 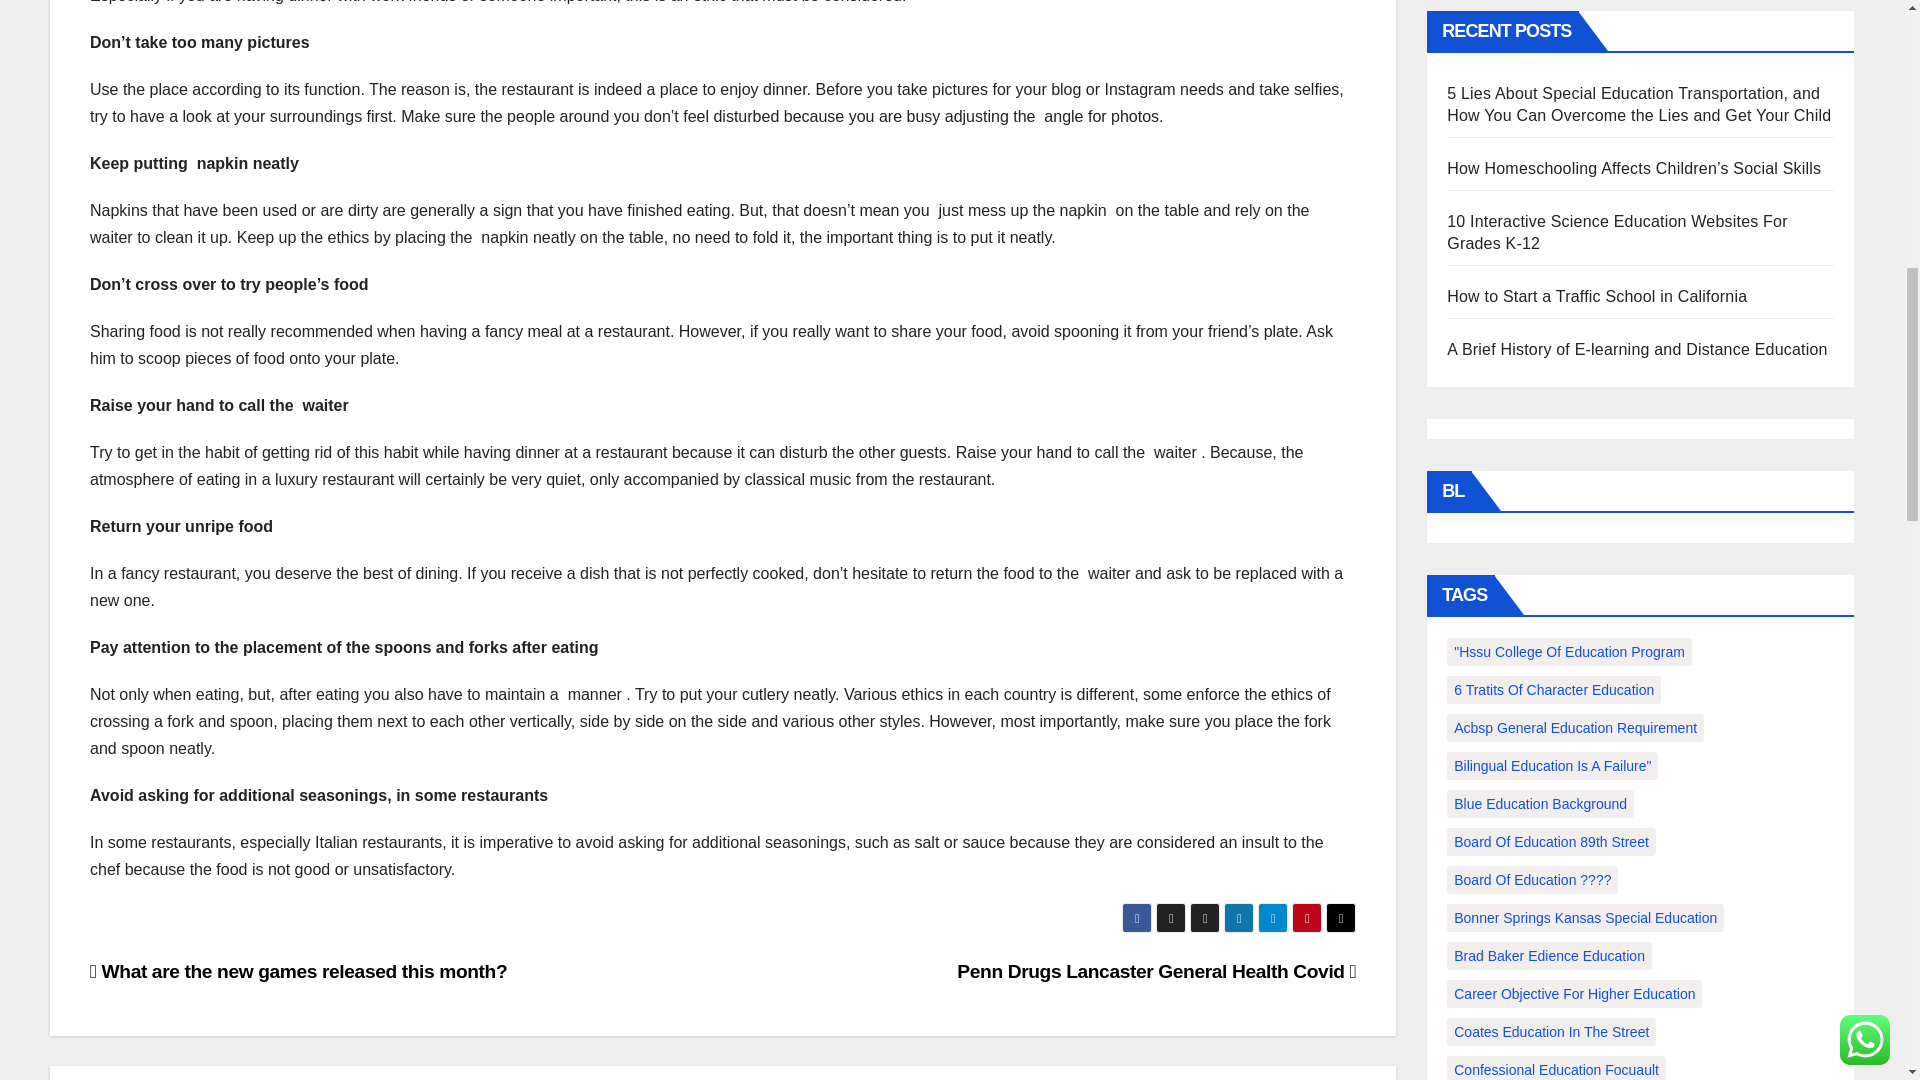 What do you see at coordinates (298, 971) in the screenshot?
I see `What are the new games released this month?` at bounding box center [298, 971].